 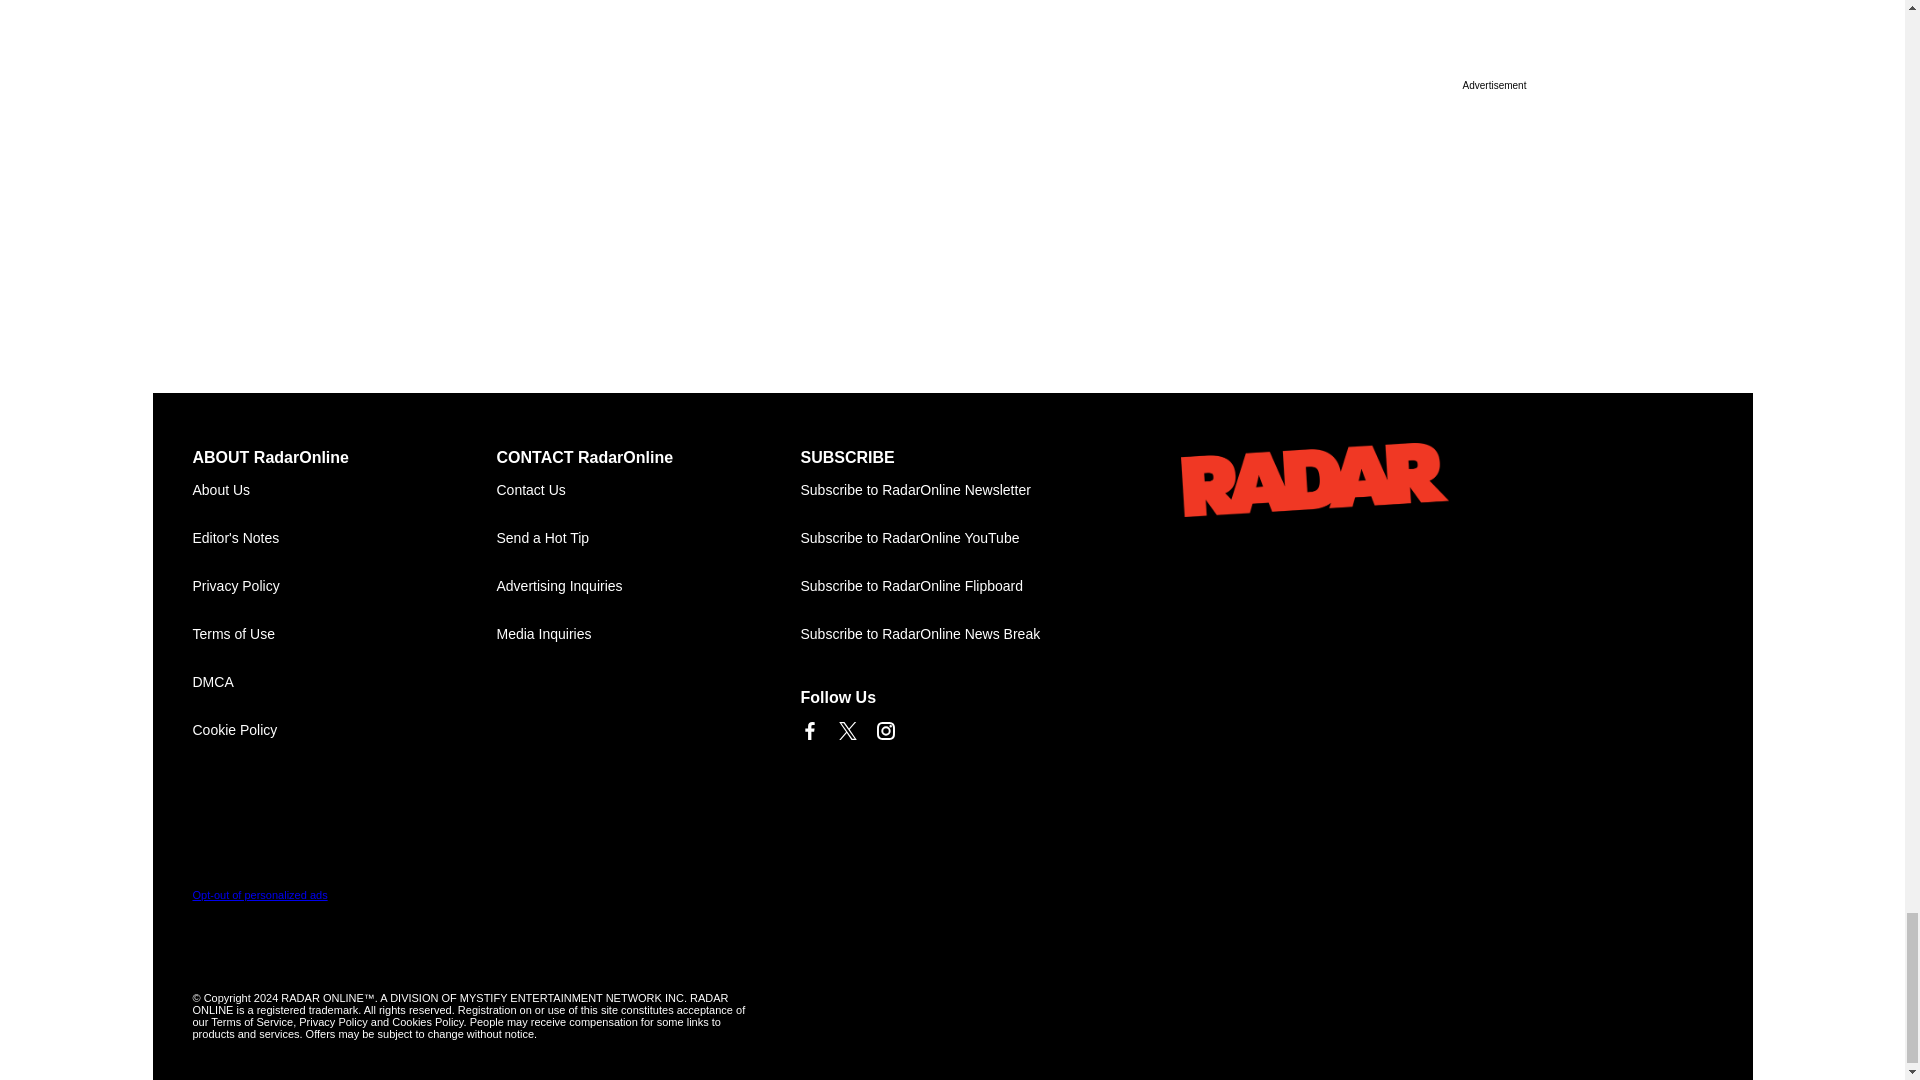 What do you see at coordinates (344, 634) in the screenshot?
I see `Terms of Use` at bounding box center [344, 634].